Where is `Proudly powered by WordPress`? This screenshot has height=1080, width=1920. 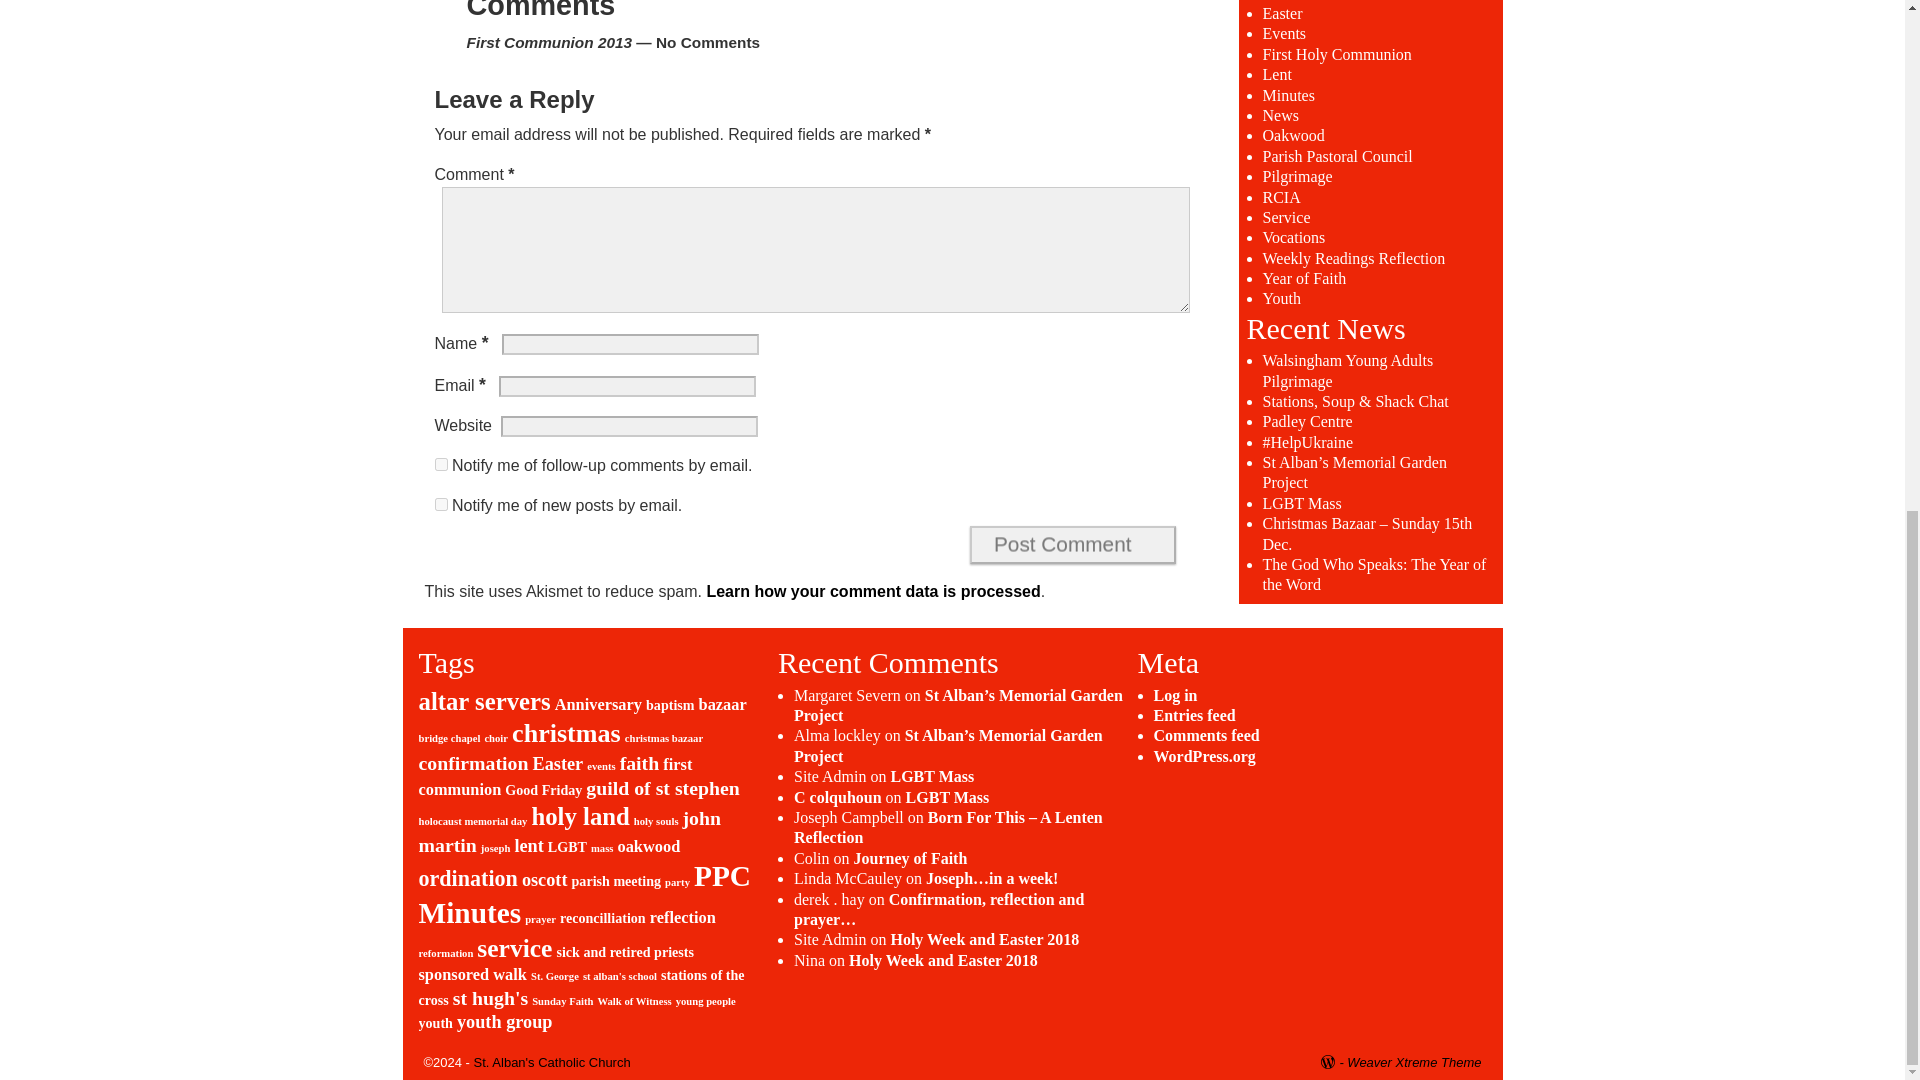
Proudly powered by WordPress is located at coordinates (1334, 1062).